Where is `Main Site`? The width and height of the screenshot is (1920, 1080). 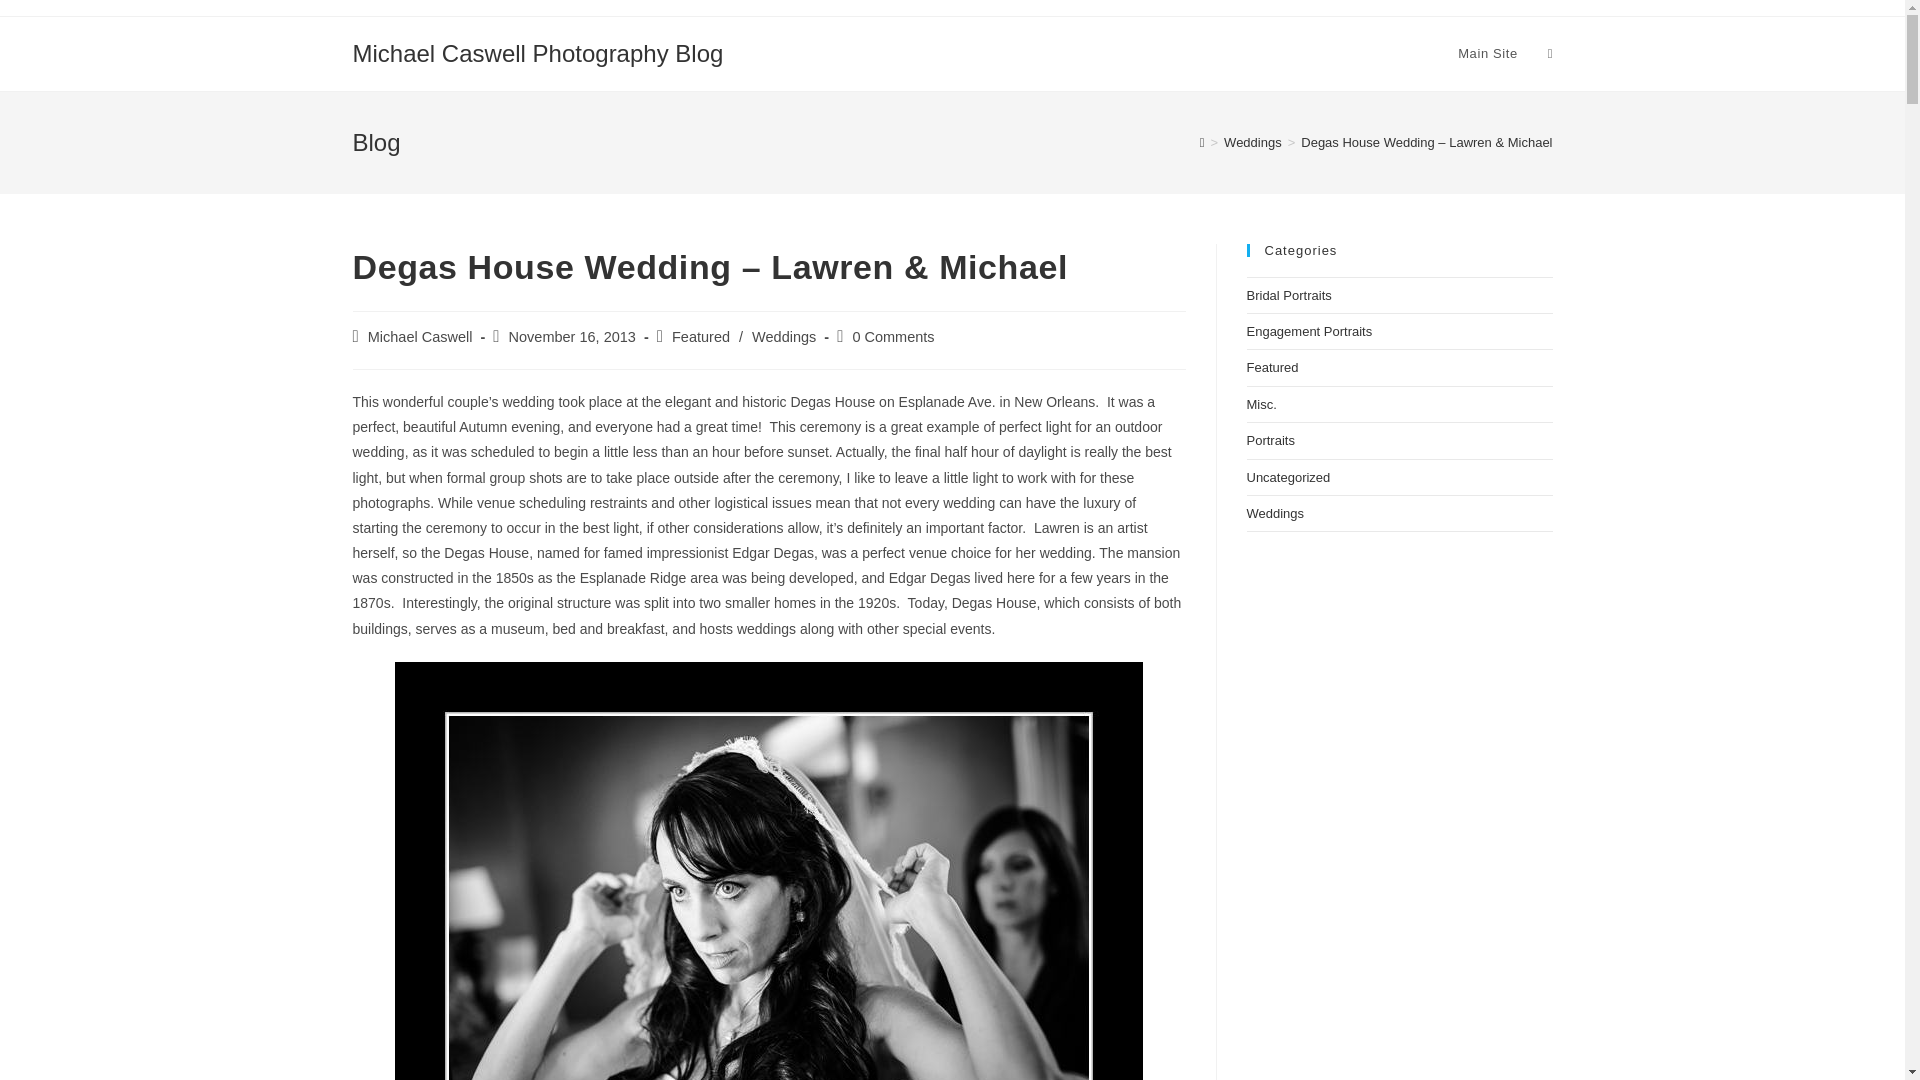 Main Site is located at coordinates (1488, 54).